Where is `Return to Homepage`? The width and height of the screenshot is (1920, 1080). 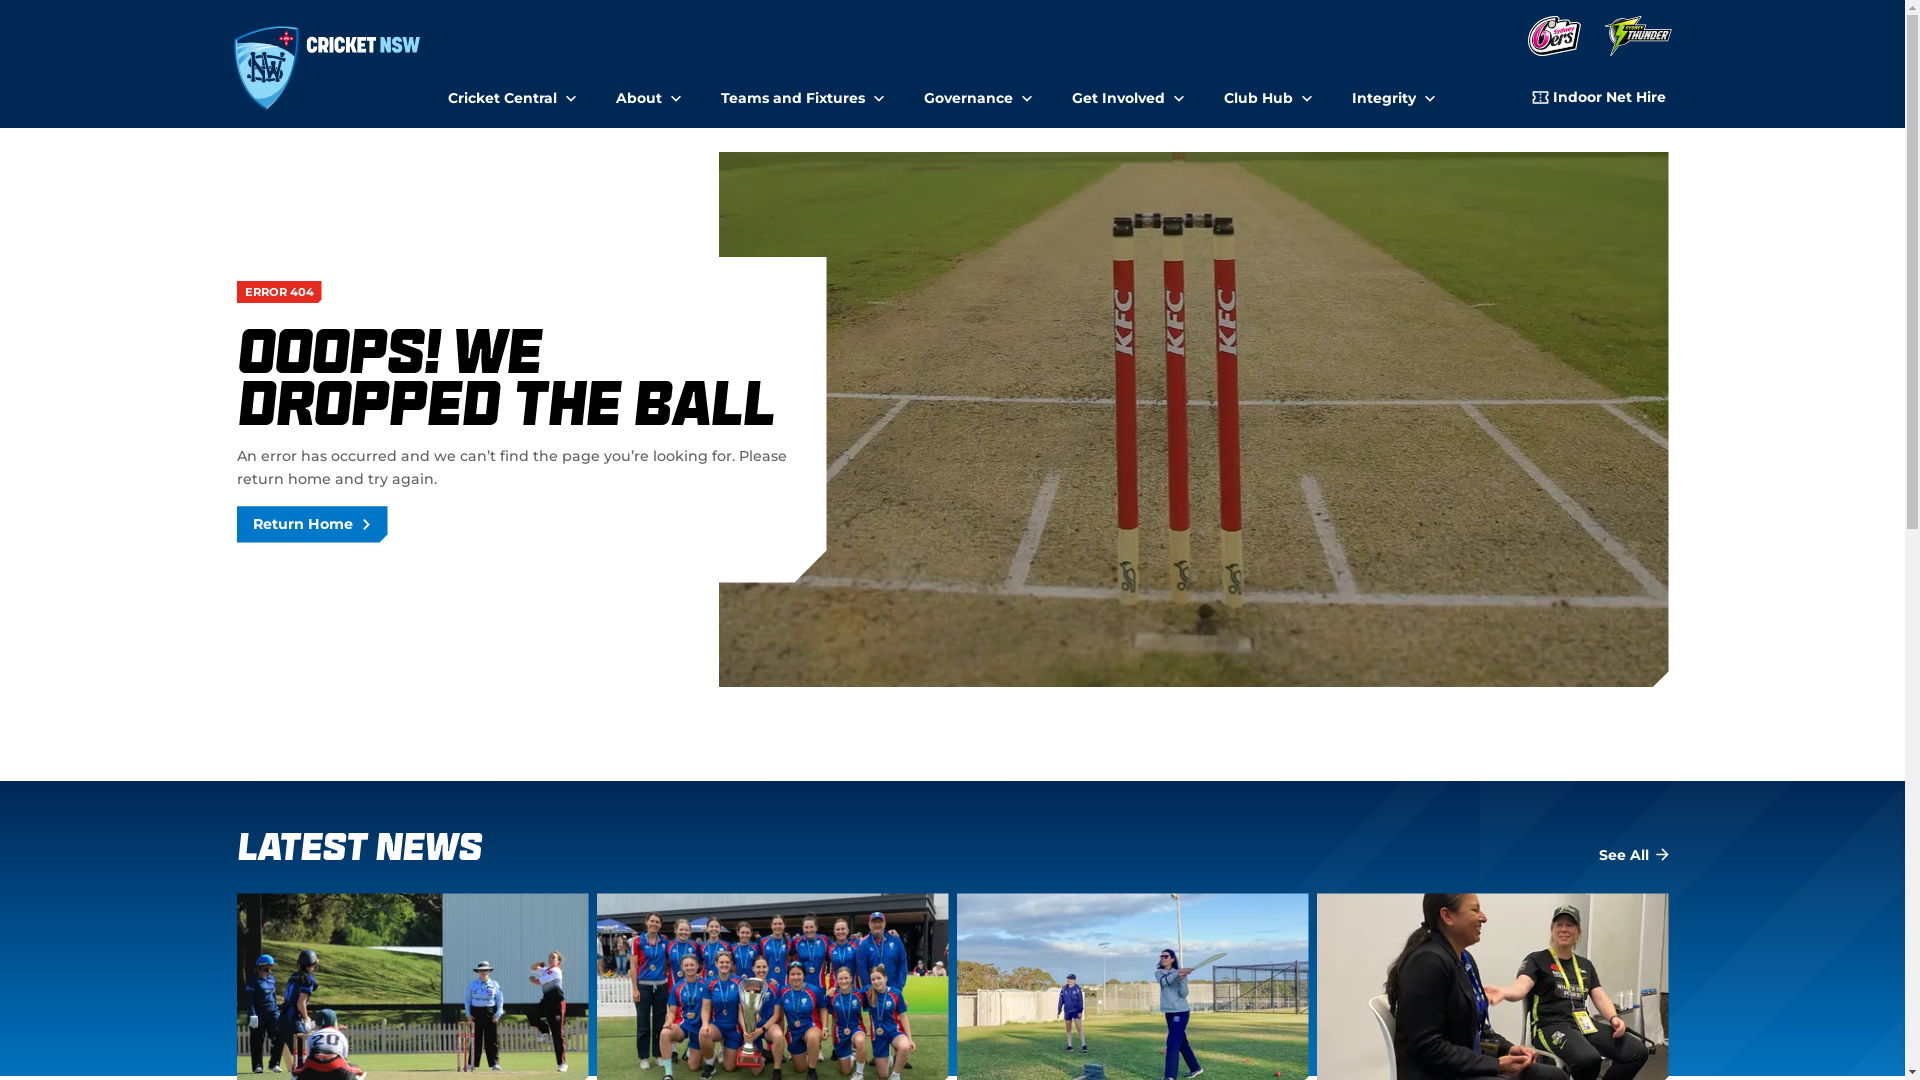
Return to Homepage is located at coordinates (328, 69).